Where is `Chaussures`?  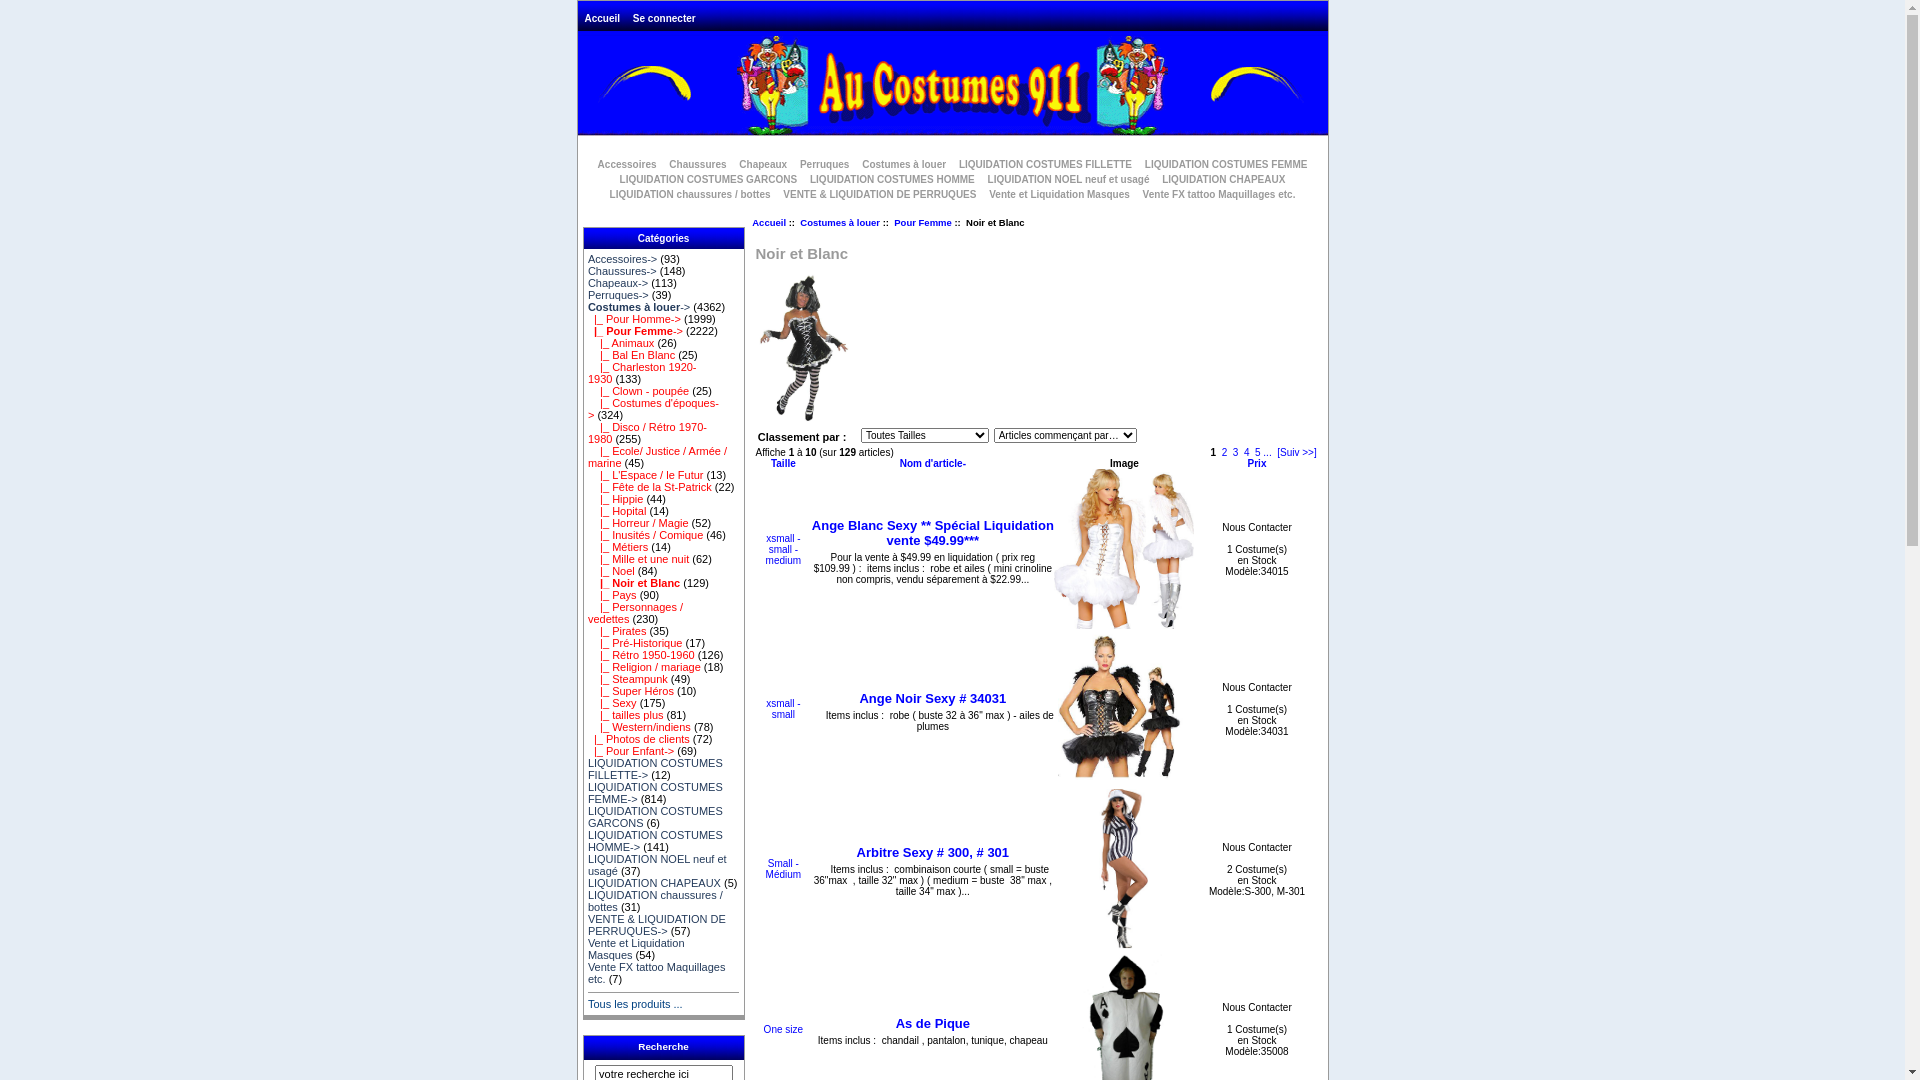 Chaussures is located at coordinates (698, 164).